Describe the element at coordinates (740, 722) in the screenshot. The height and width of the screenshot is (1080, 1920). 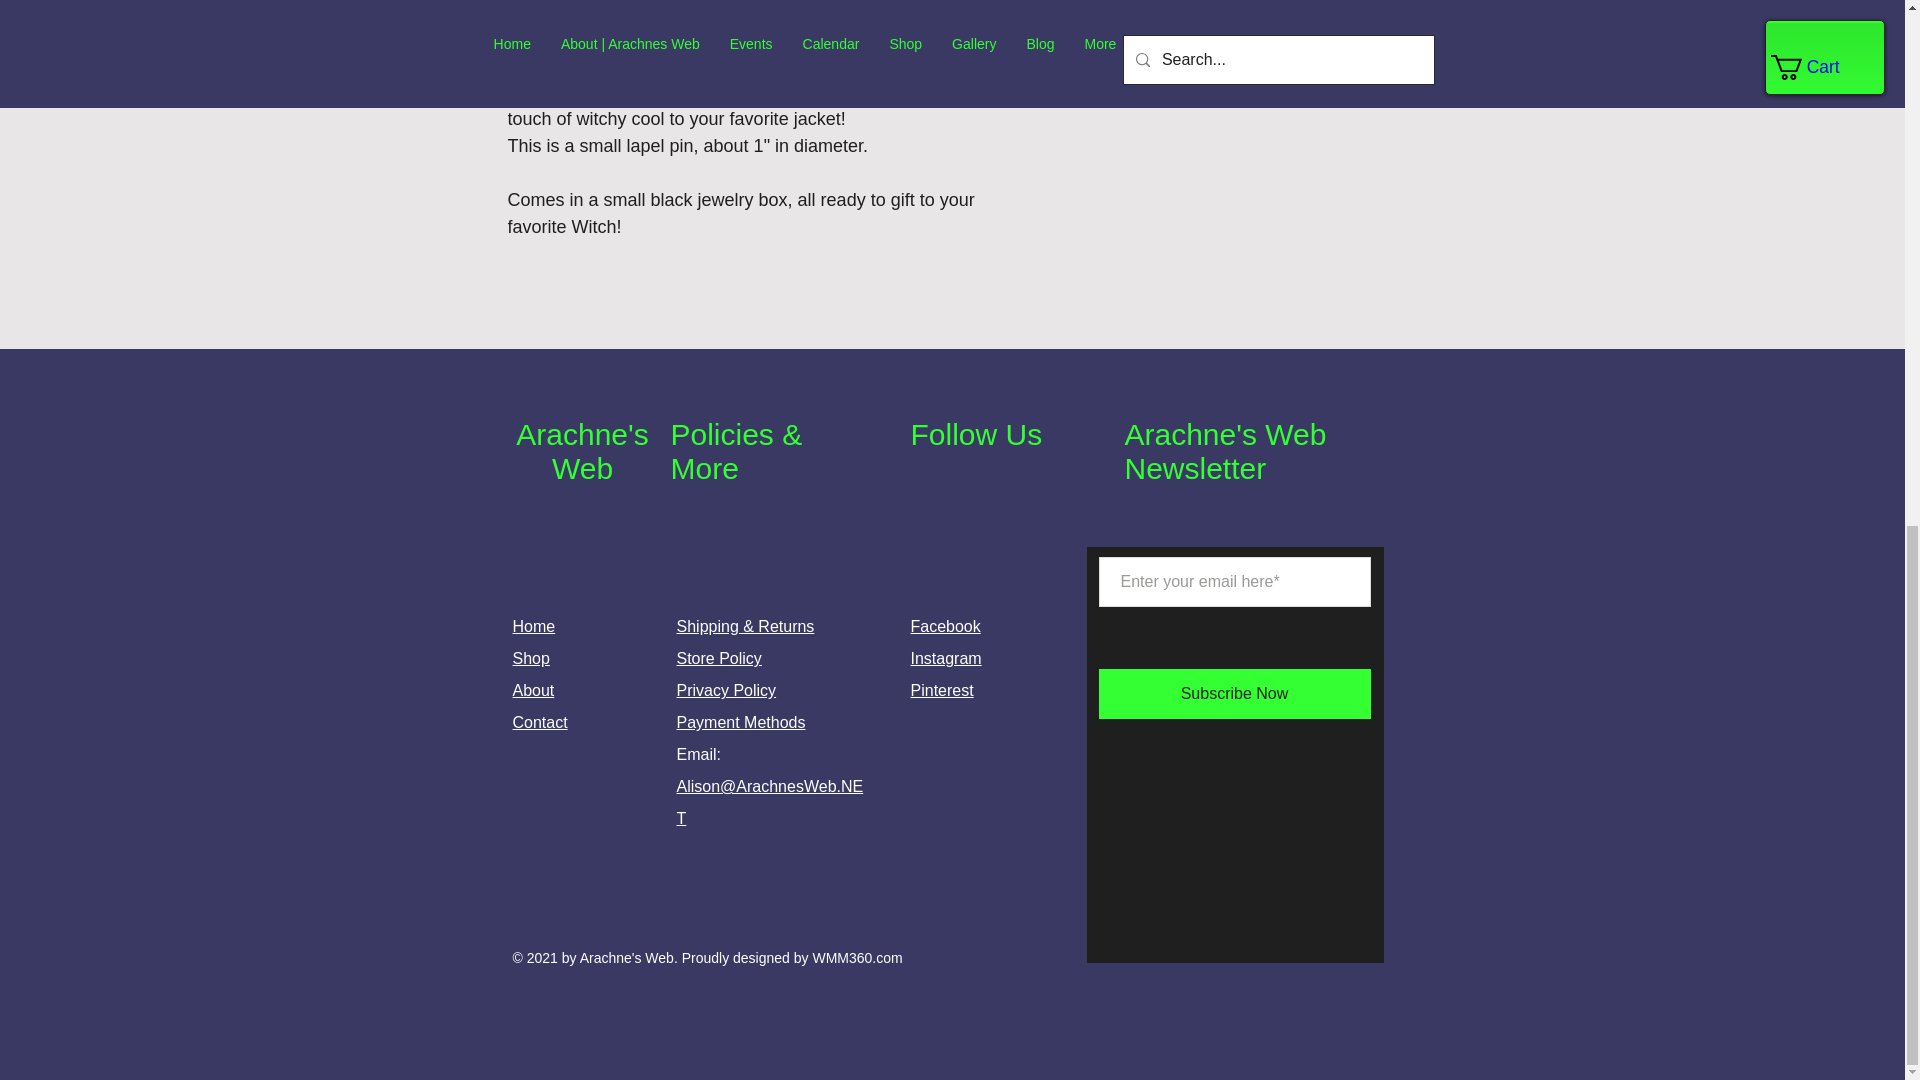
I see `Payment Methods` at that location.